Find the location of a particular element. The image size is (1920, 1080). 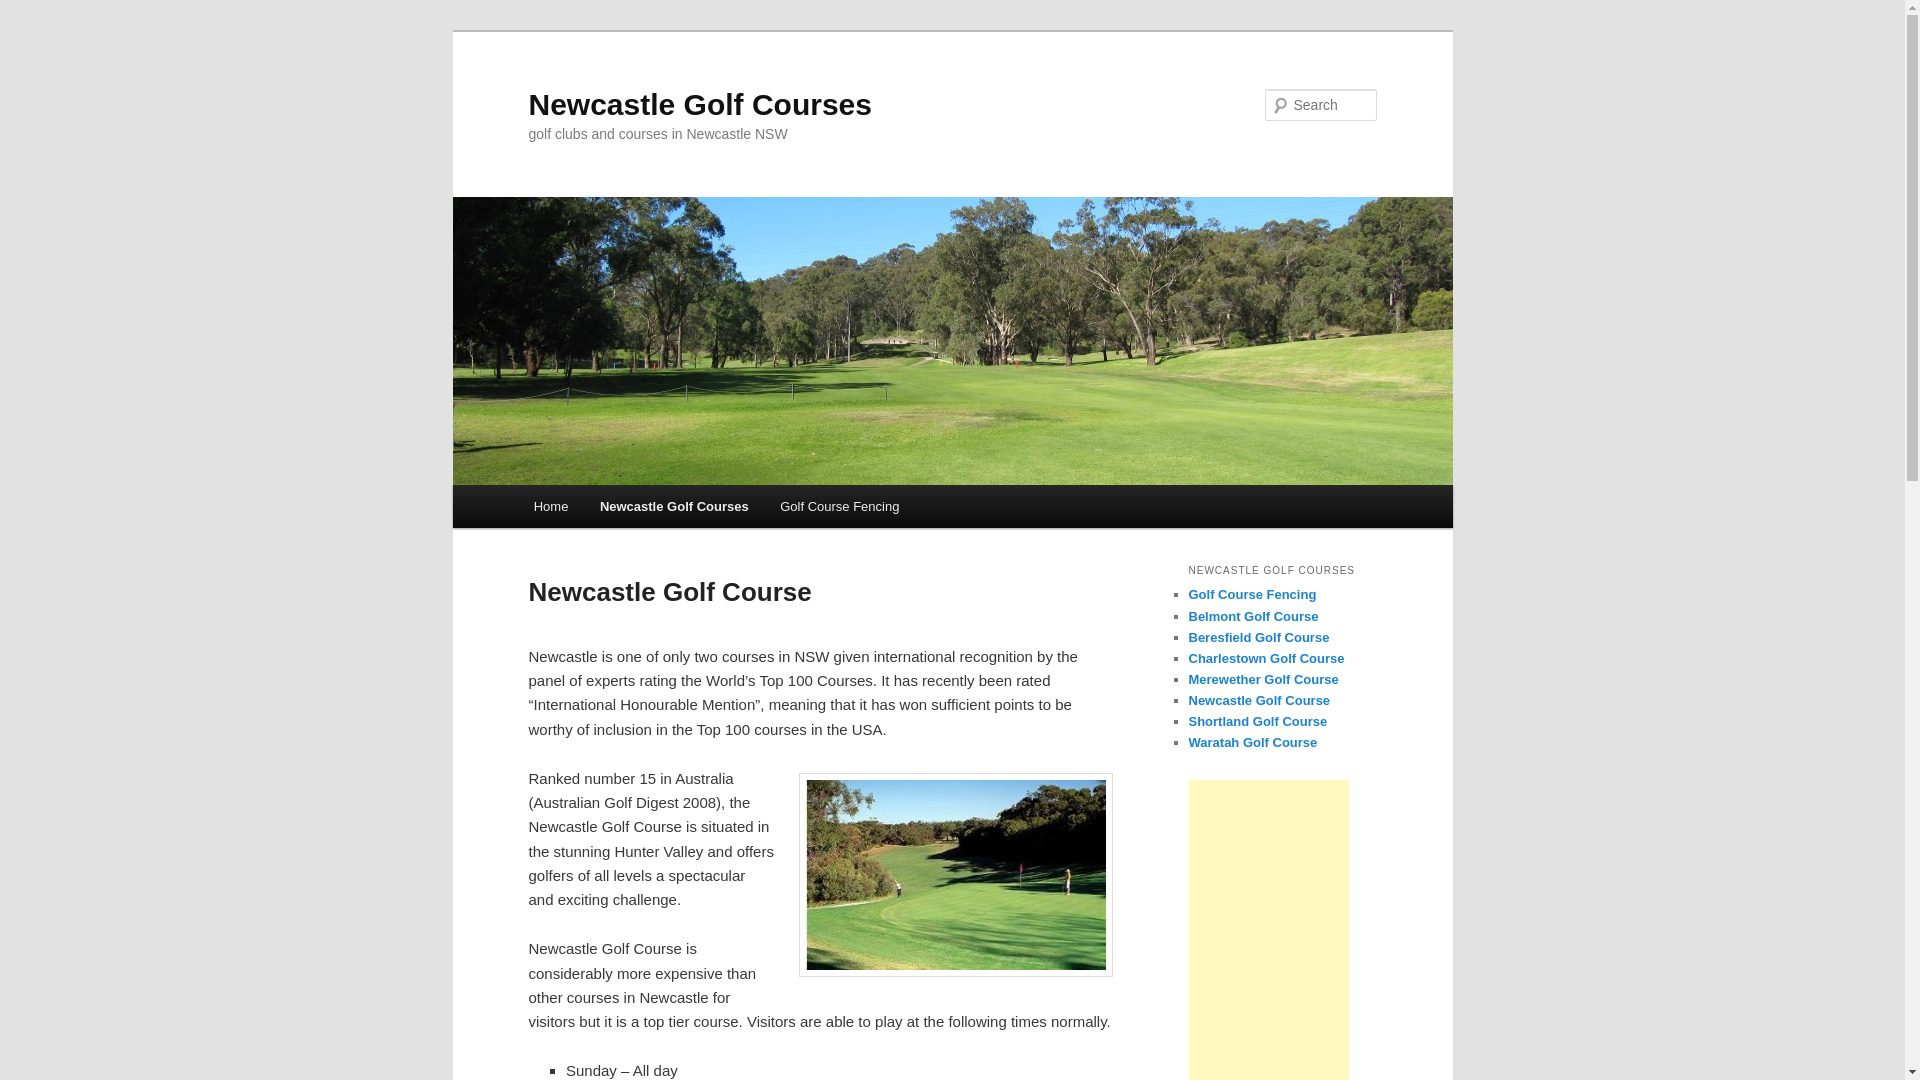

newcastle golf course is located at coordinates (955, 875).